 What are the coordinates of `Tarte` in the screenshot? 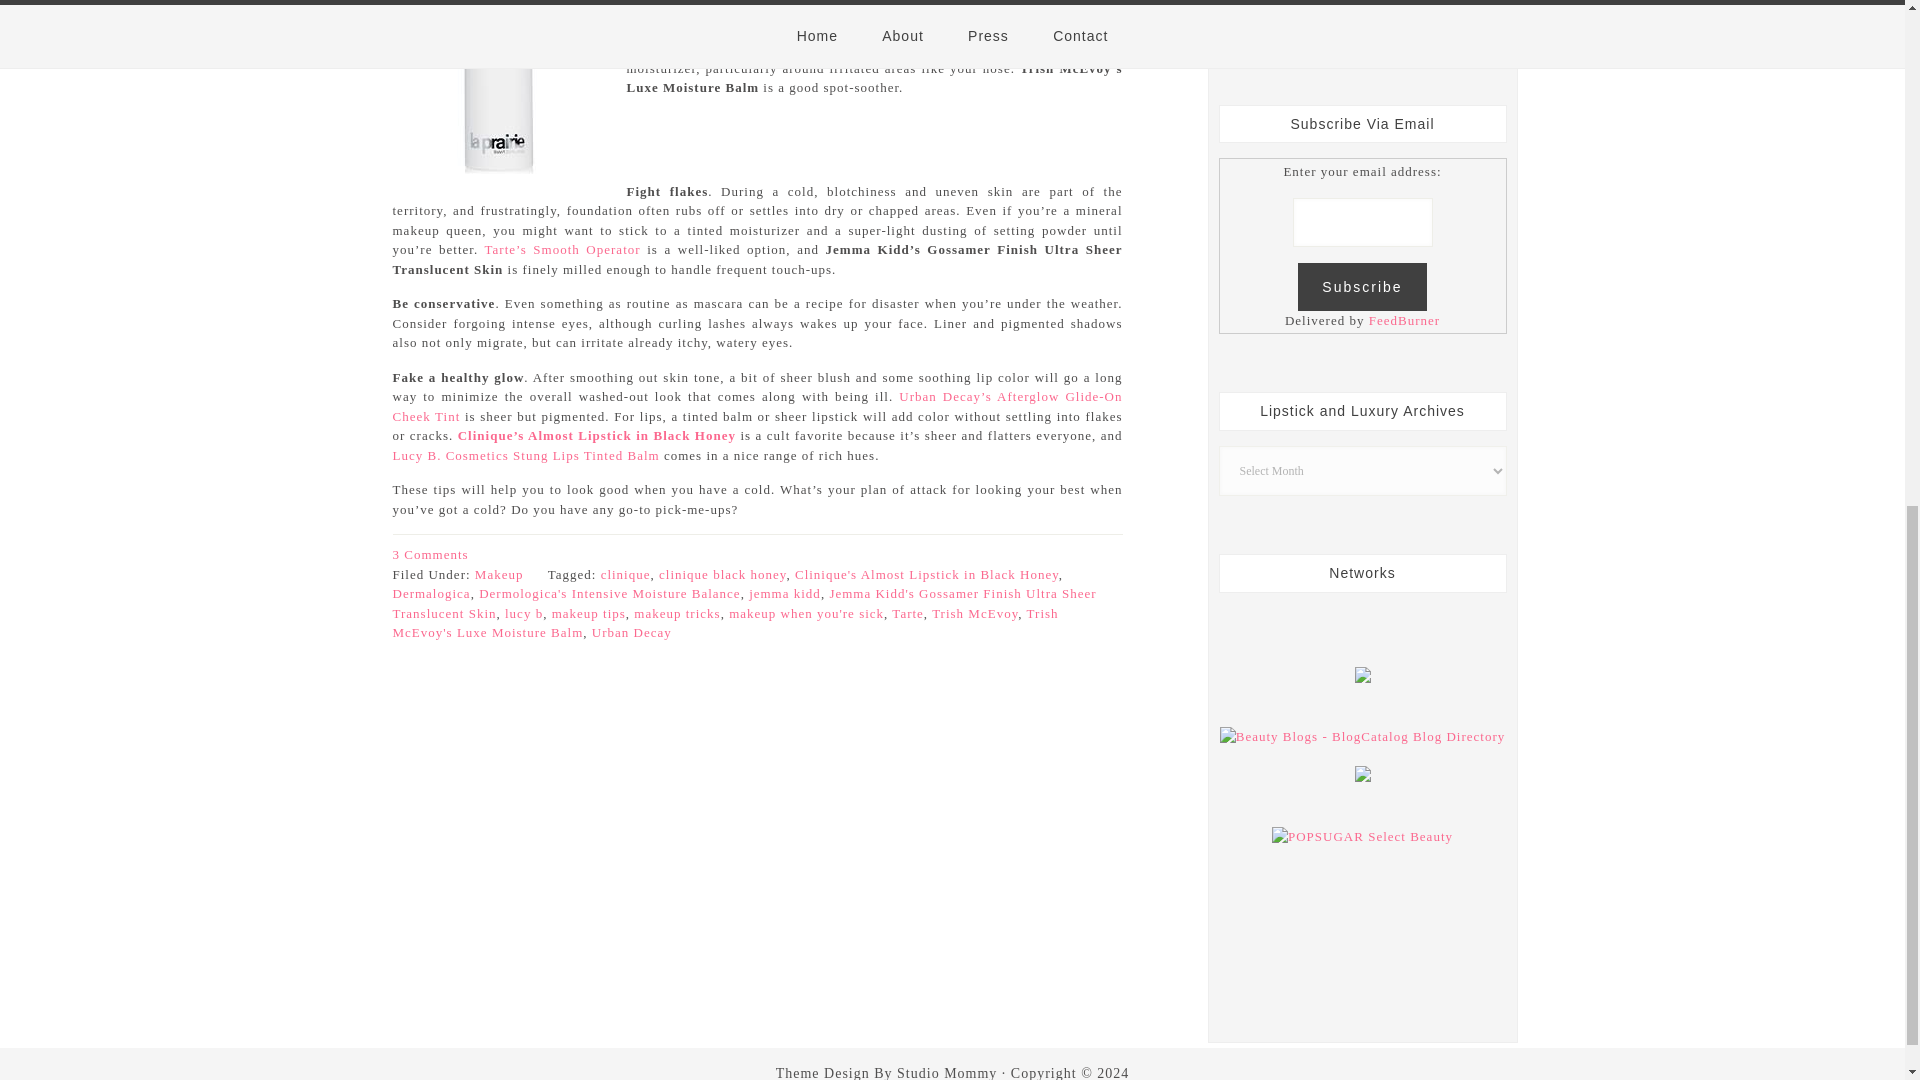 It's located at (908, 613).